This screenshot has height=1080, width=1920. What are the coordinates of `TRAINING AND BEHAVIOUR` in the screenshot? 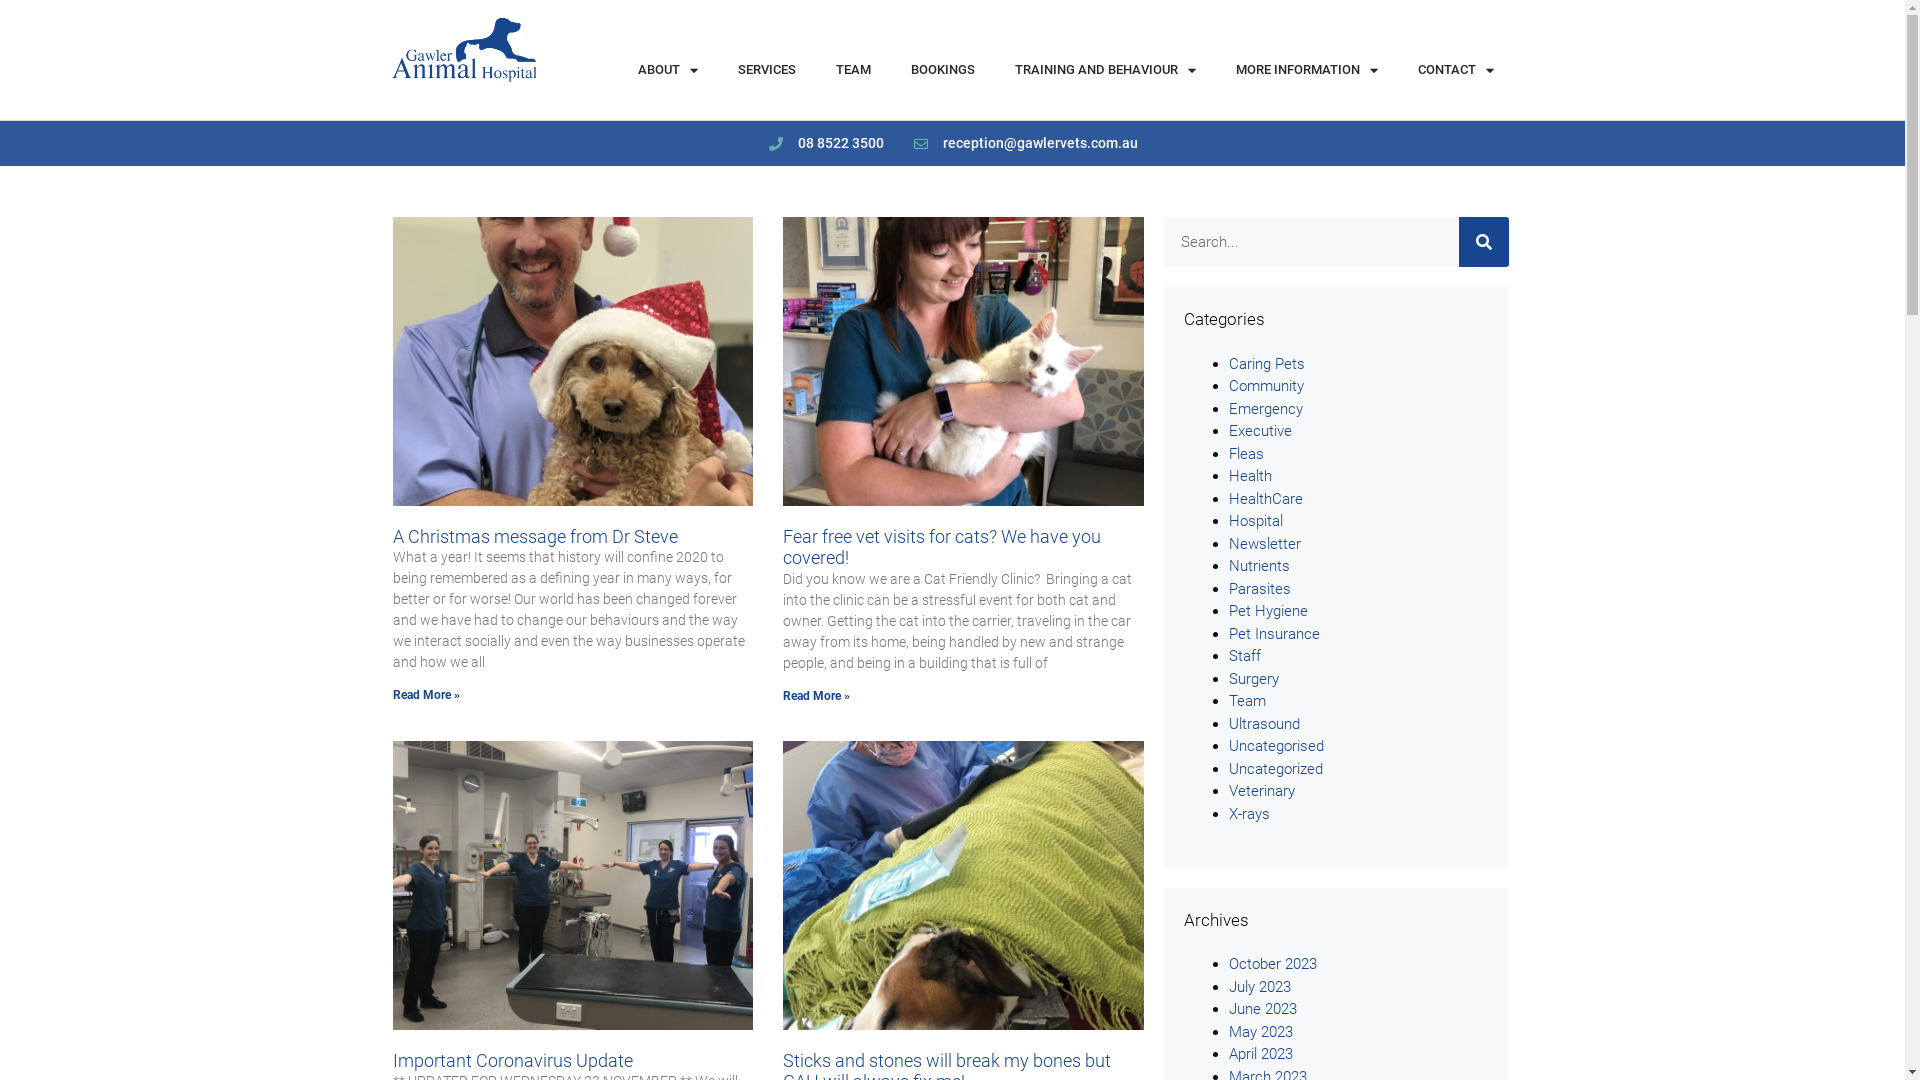 It's located at (1105, 70).